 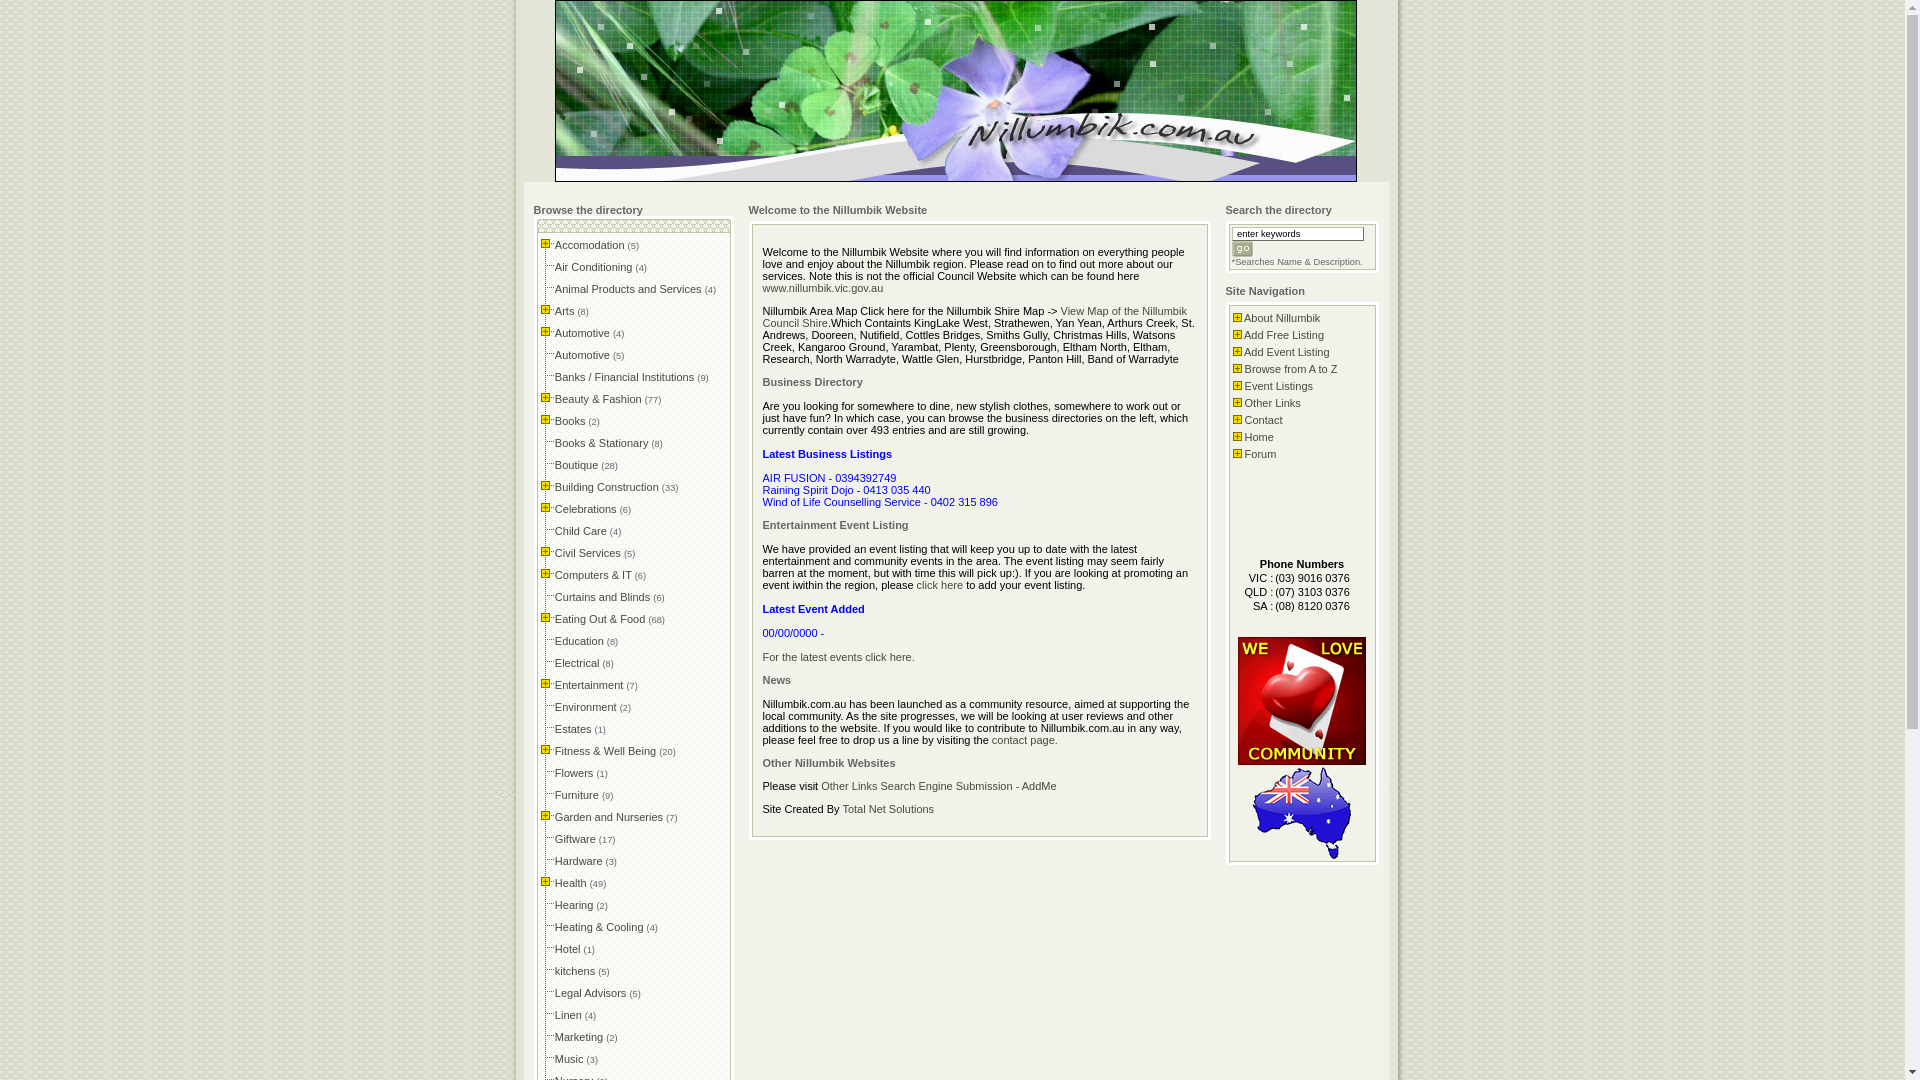 I want to click on Heating & Cooling, so click(x=601, y=927).